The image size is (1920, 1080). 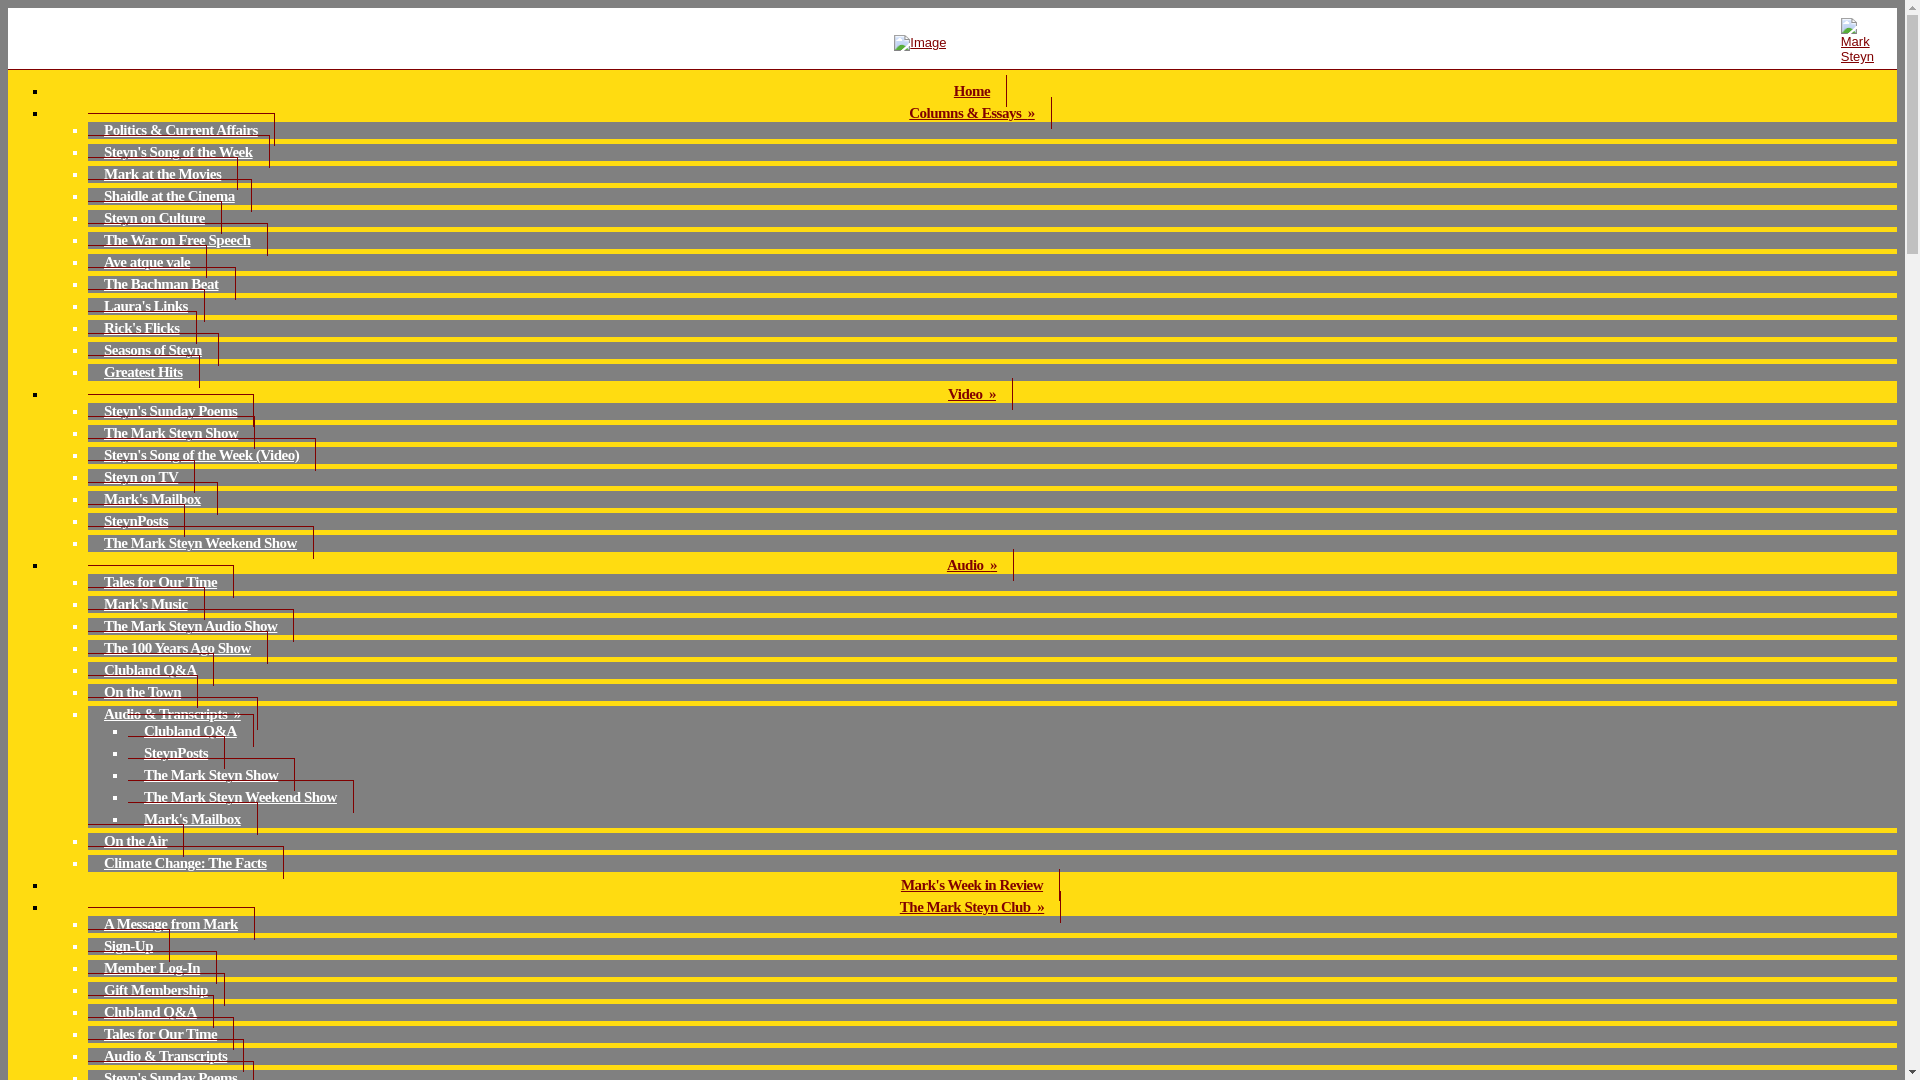 What do you see at coordinates (146, 603) in the screenshot?
I see `Mark's Music` at bounding box center [146, 603].